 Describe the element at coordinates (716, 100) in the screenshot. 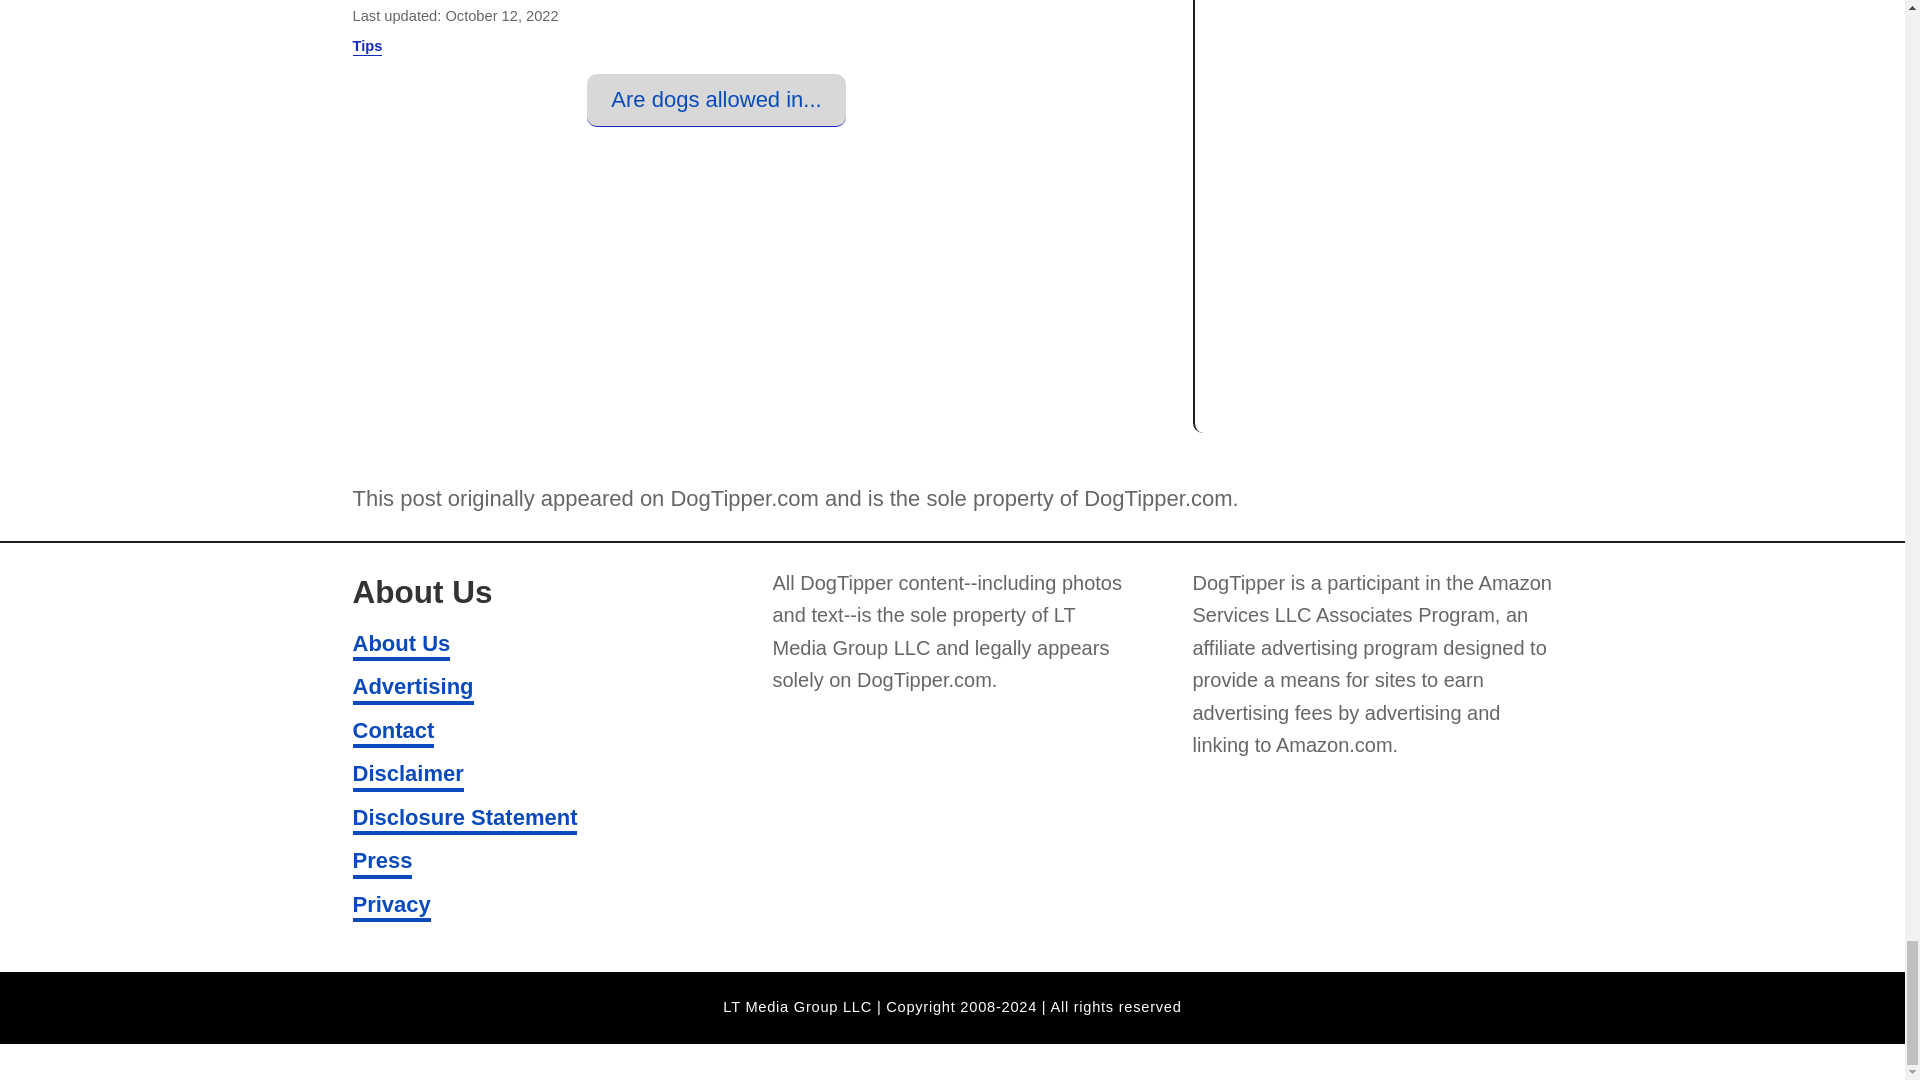

I see `Are dogs allowed in...` at that location.